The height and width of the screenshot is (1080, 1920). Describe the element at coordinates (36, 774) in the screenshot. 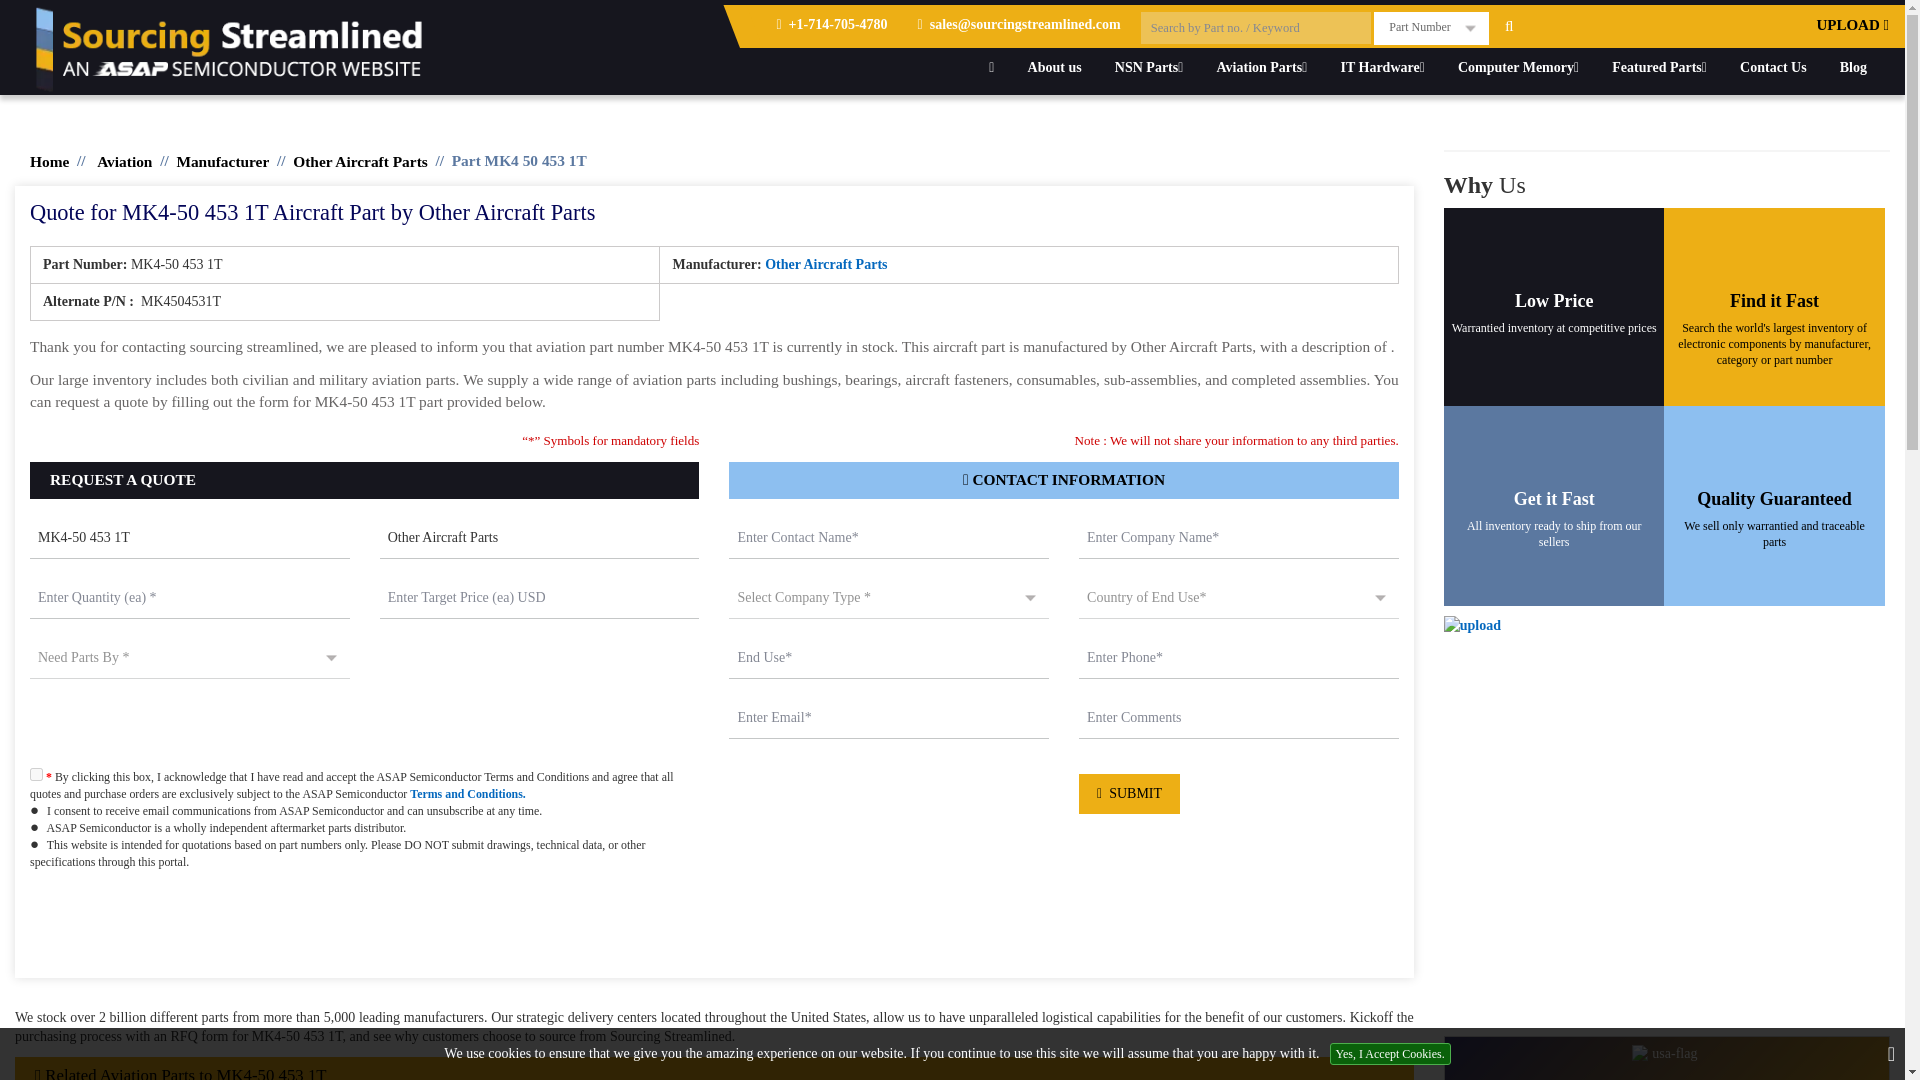

I see `on` at that location.